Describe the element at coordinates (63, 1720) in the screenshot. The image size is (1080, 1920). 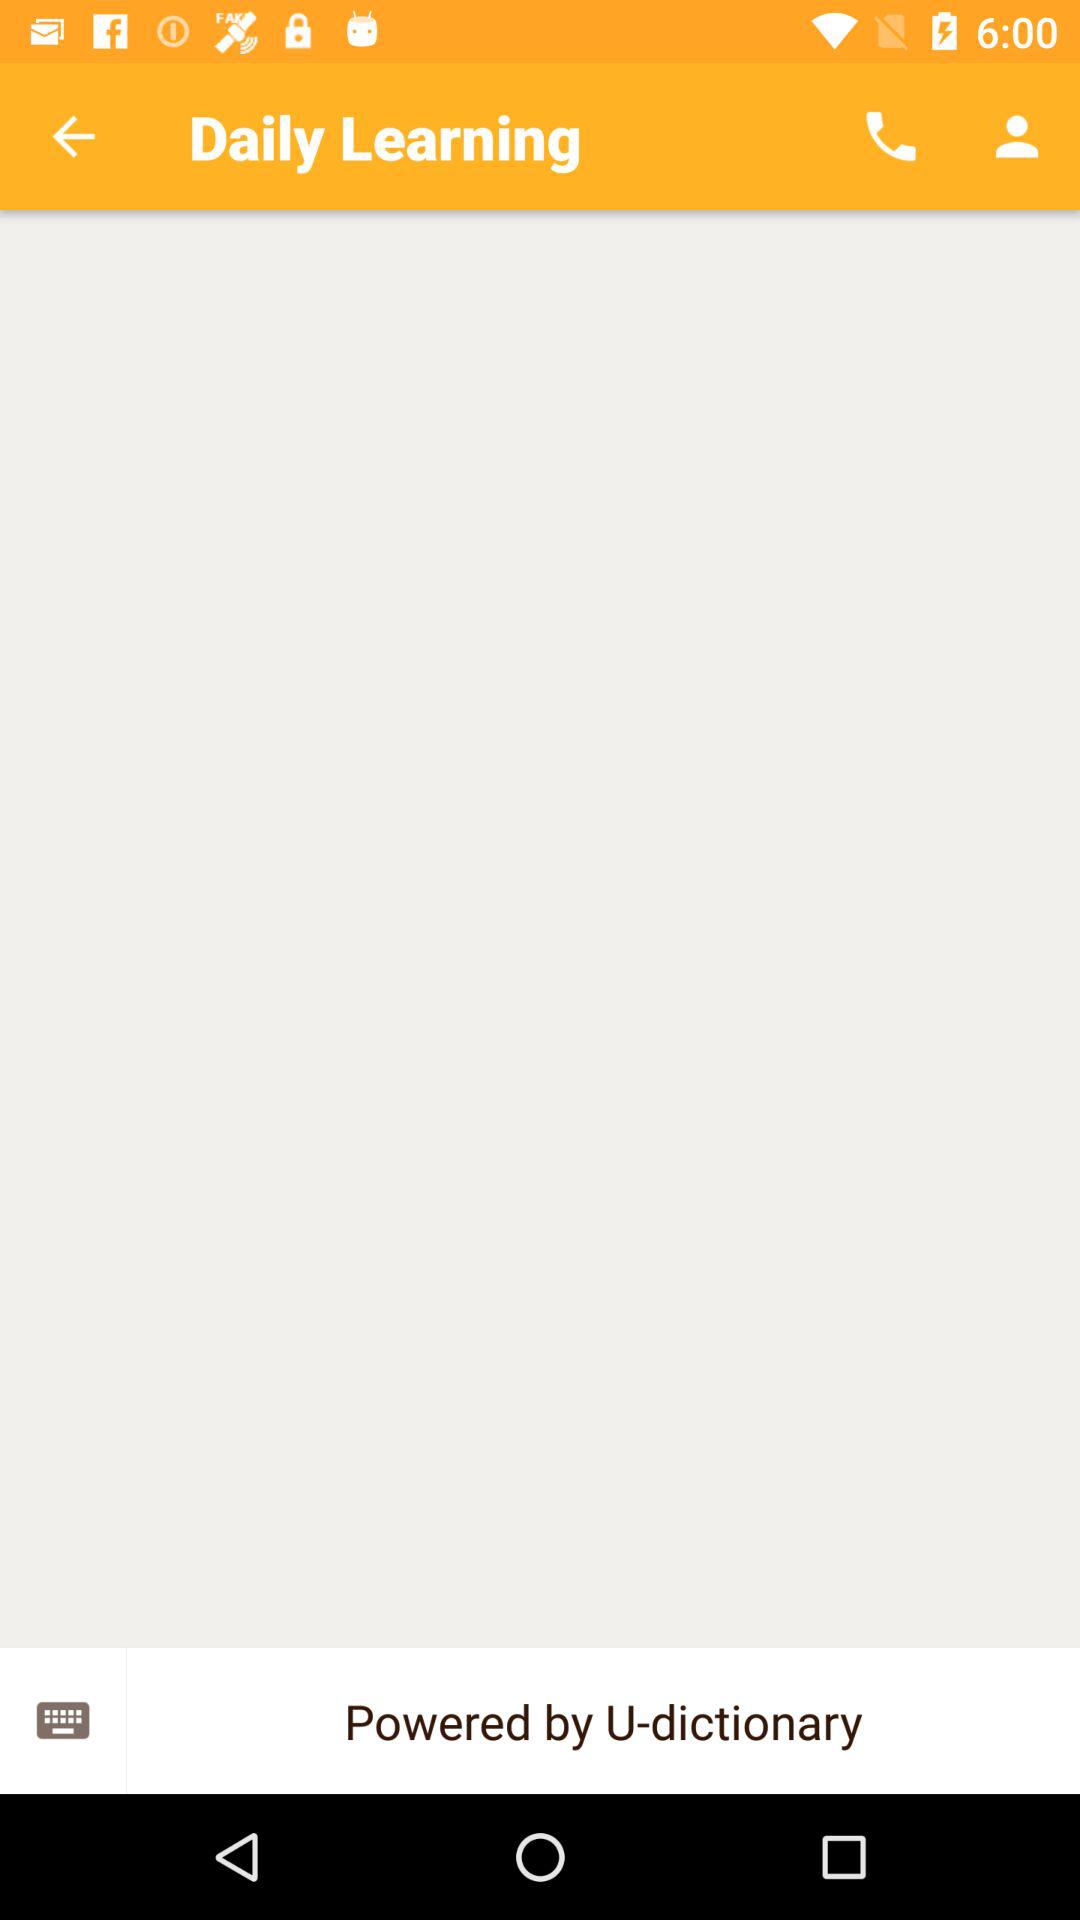
I see `share icon` at that location.